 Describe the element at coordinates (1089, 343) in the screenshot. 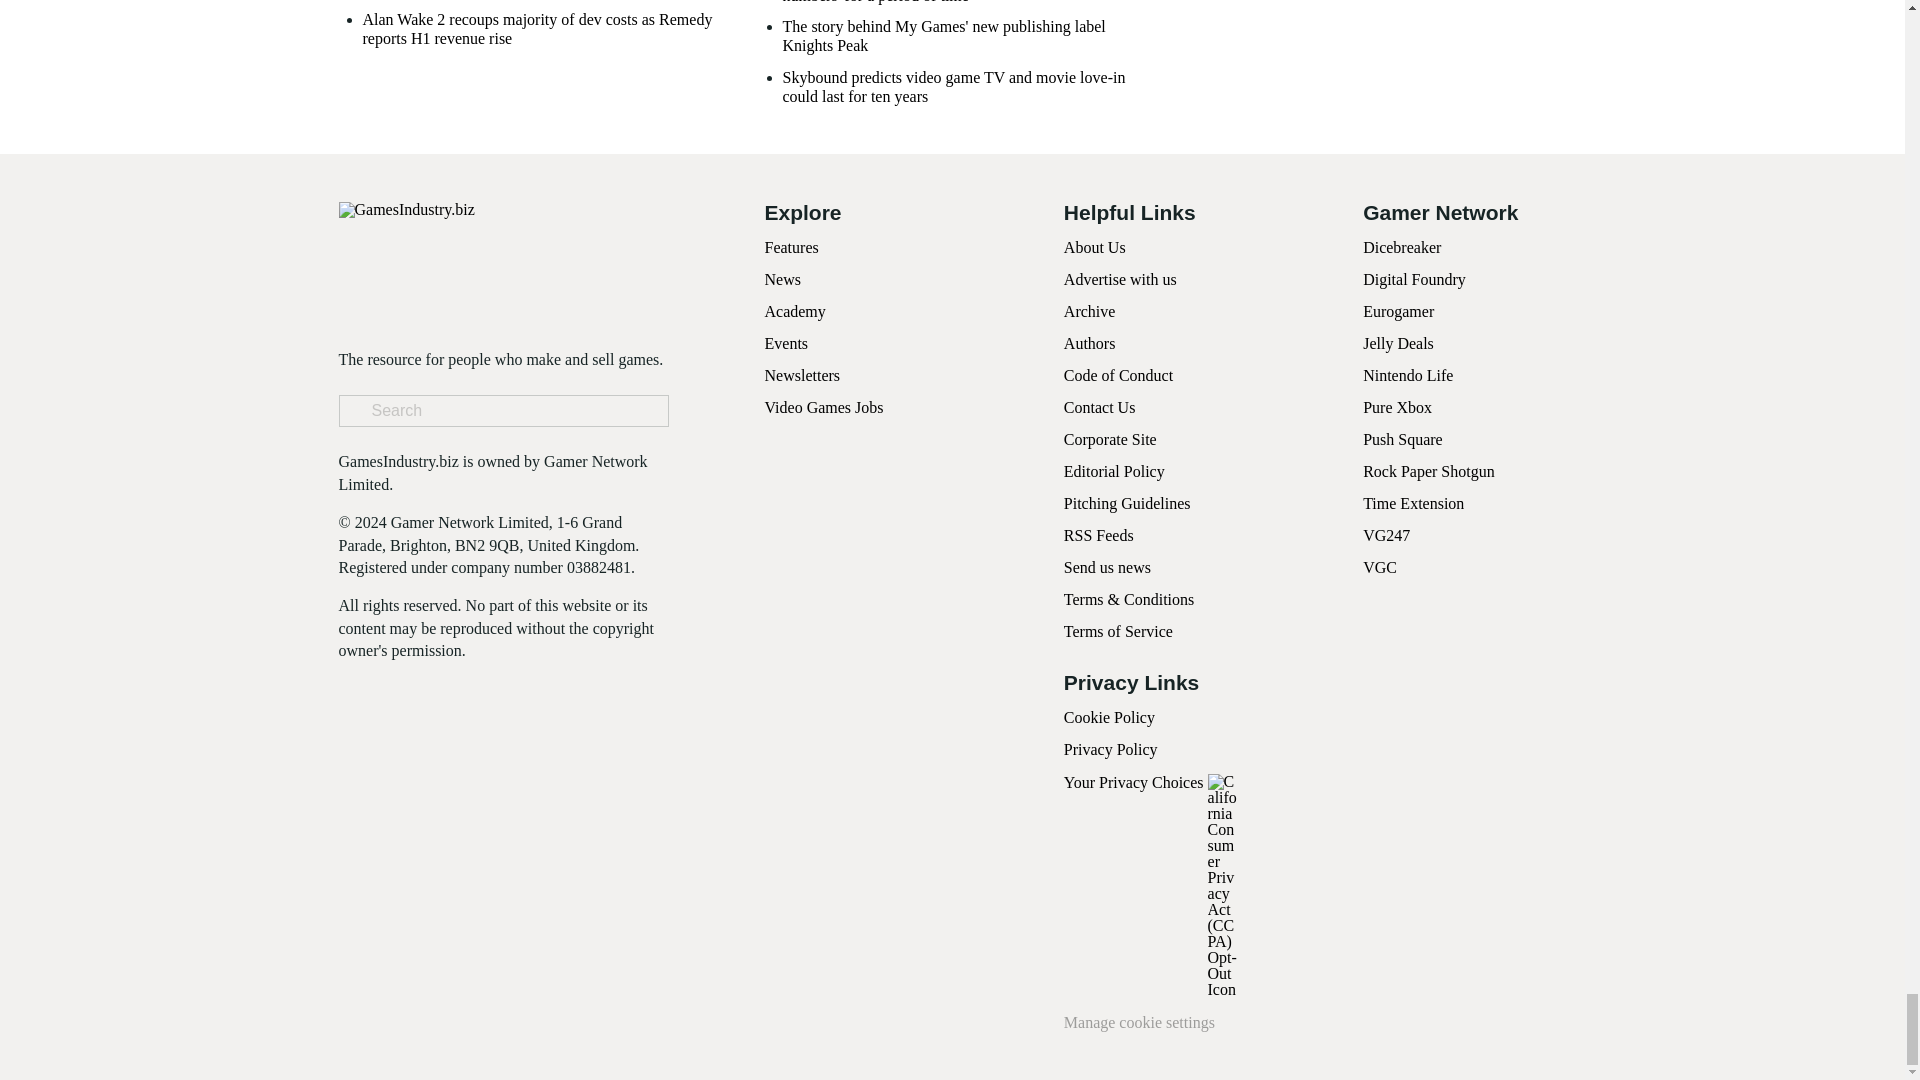

I see `Authors` at that location.